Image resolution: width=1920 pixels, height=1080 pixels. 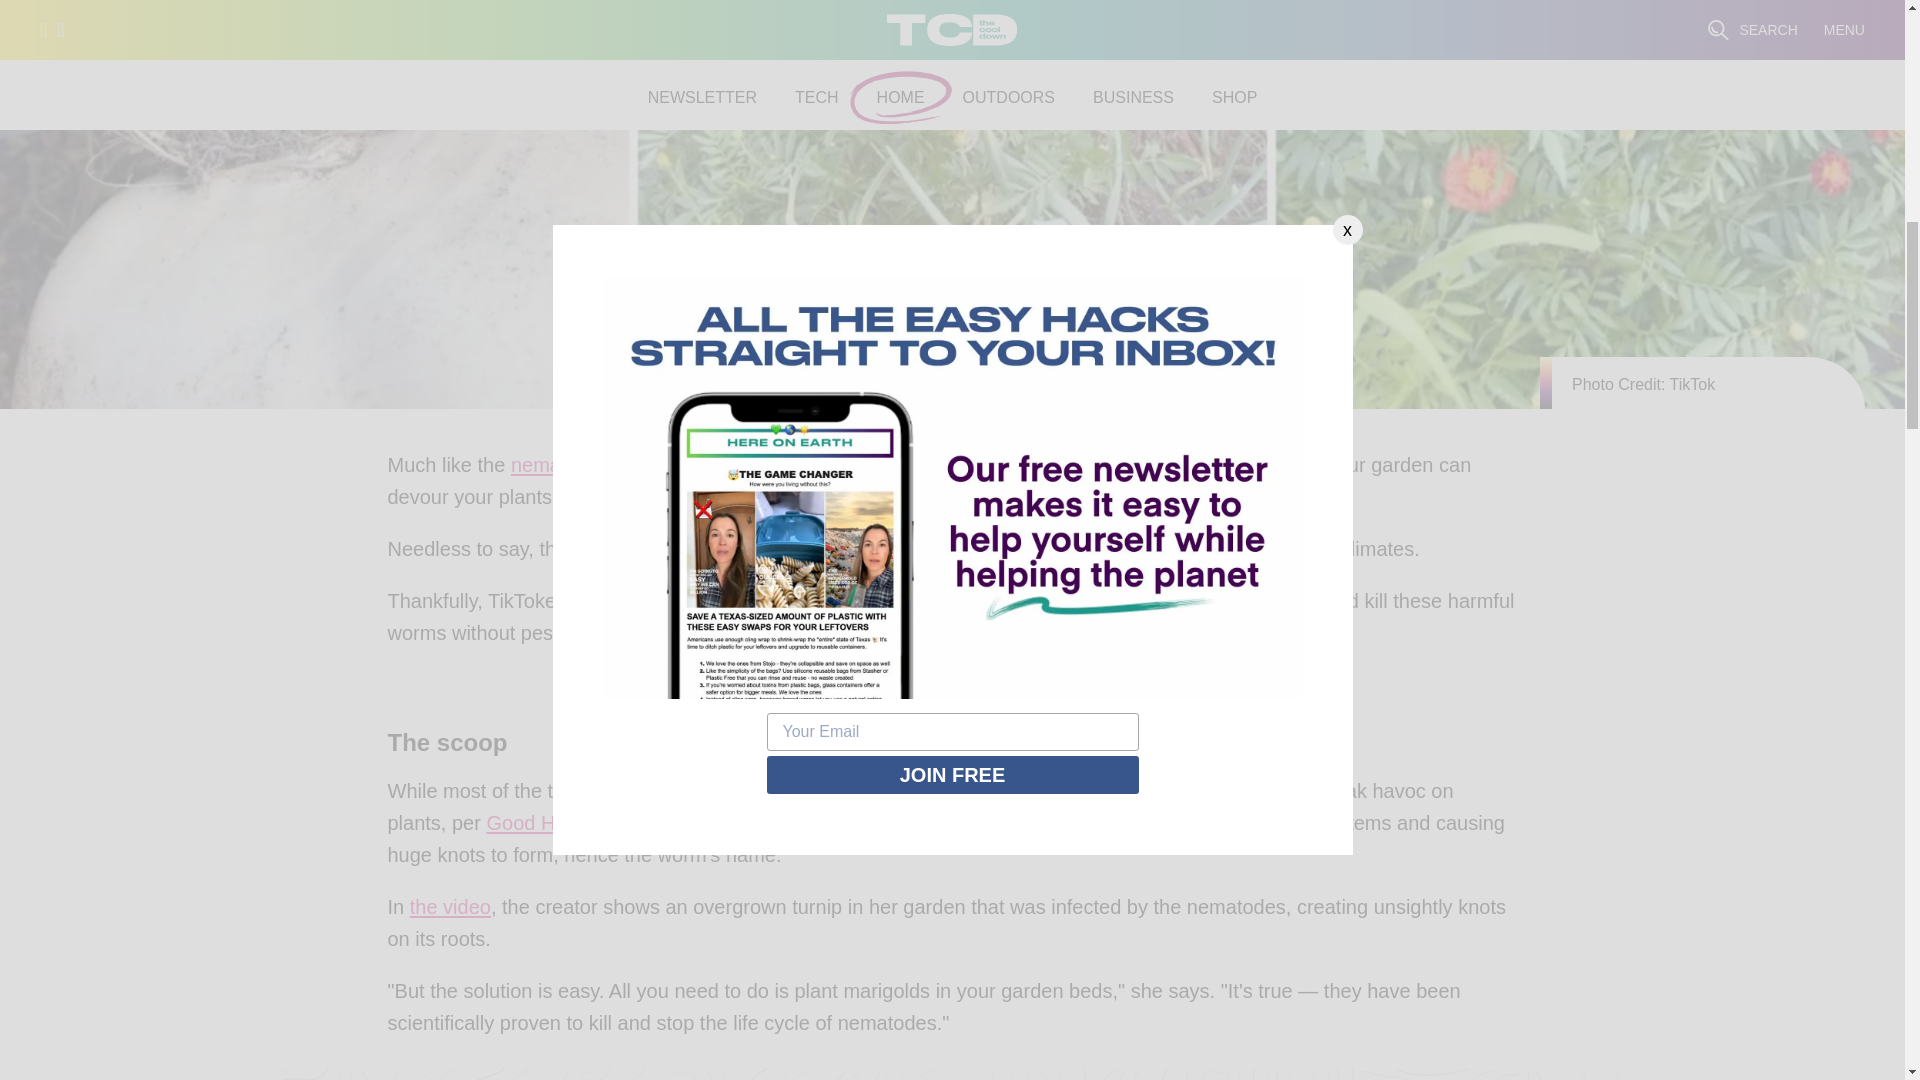 I want to click on TheZenHenandTheHoneyBee, so click(x=702, y=606).